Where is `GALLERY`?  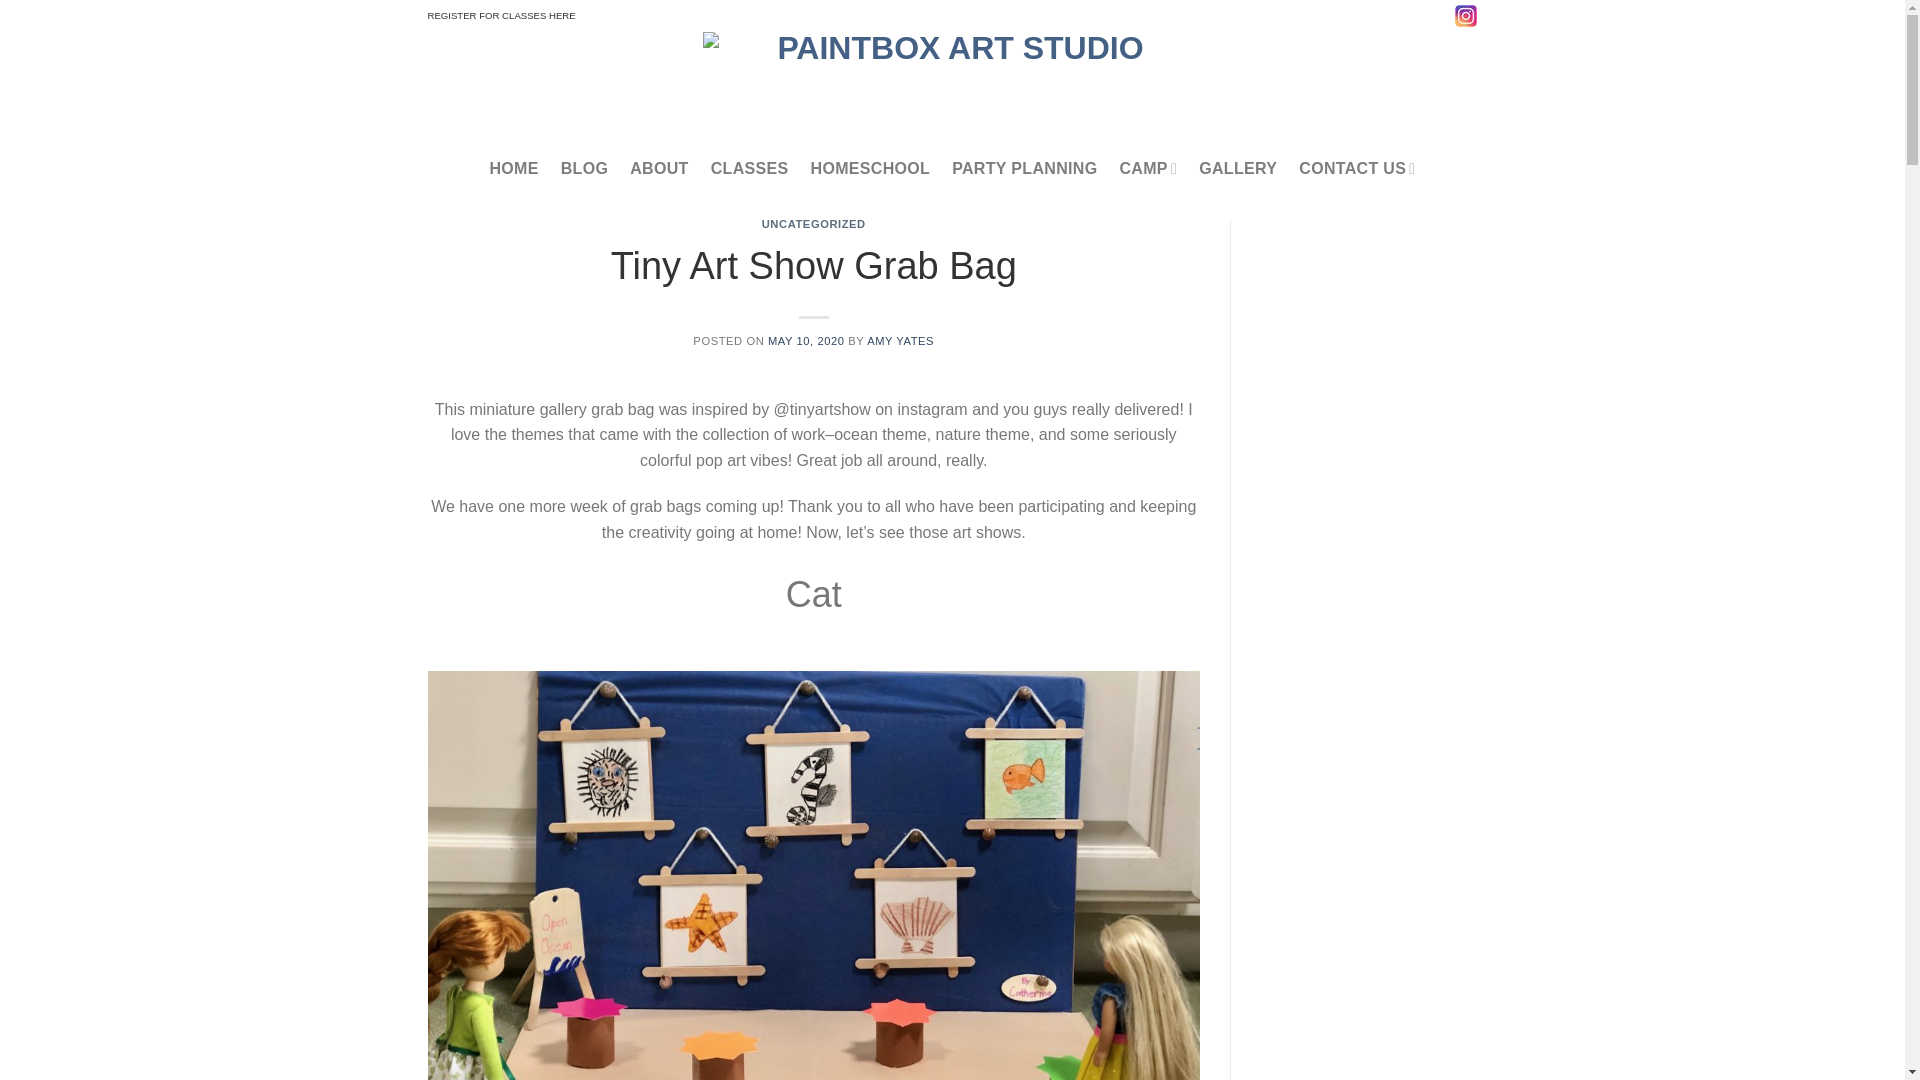
GALLERY is located at coordinates (1237, 168).